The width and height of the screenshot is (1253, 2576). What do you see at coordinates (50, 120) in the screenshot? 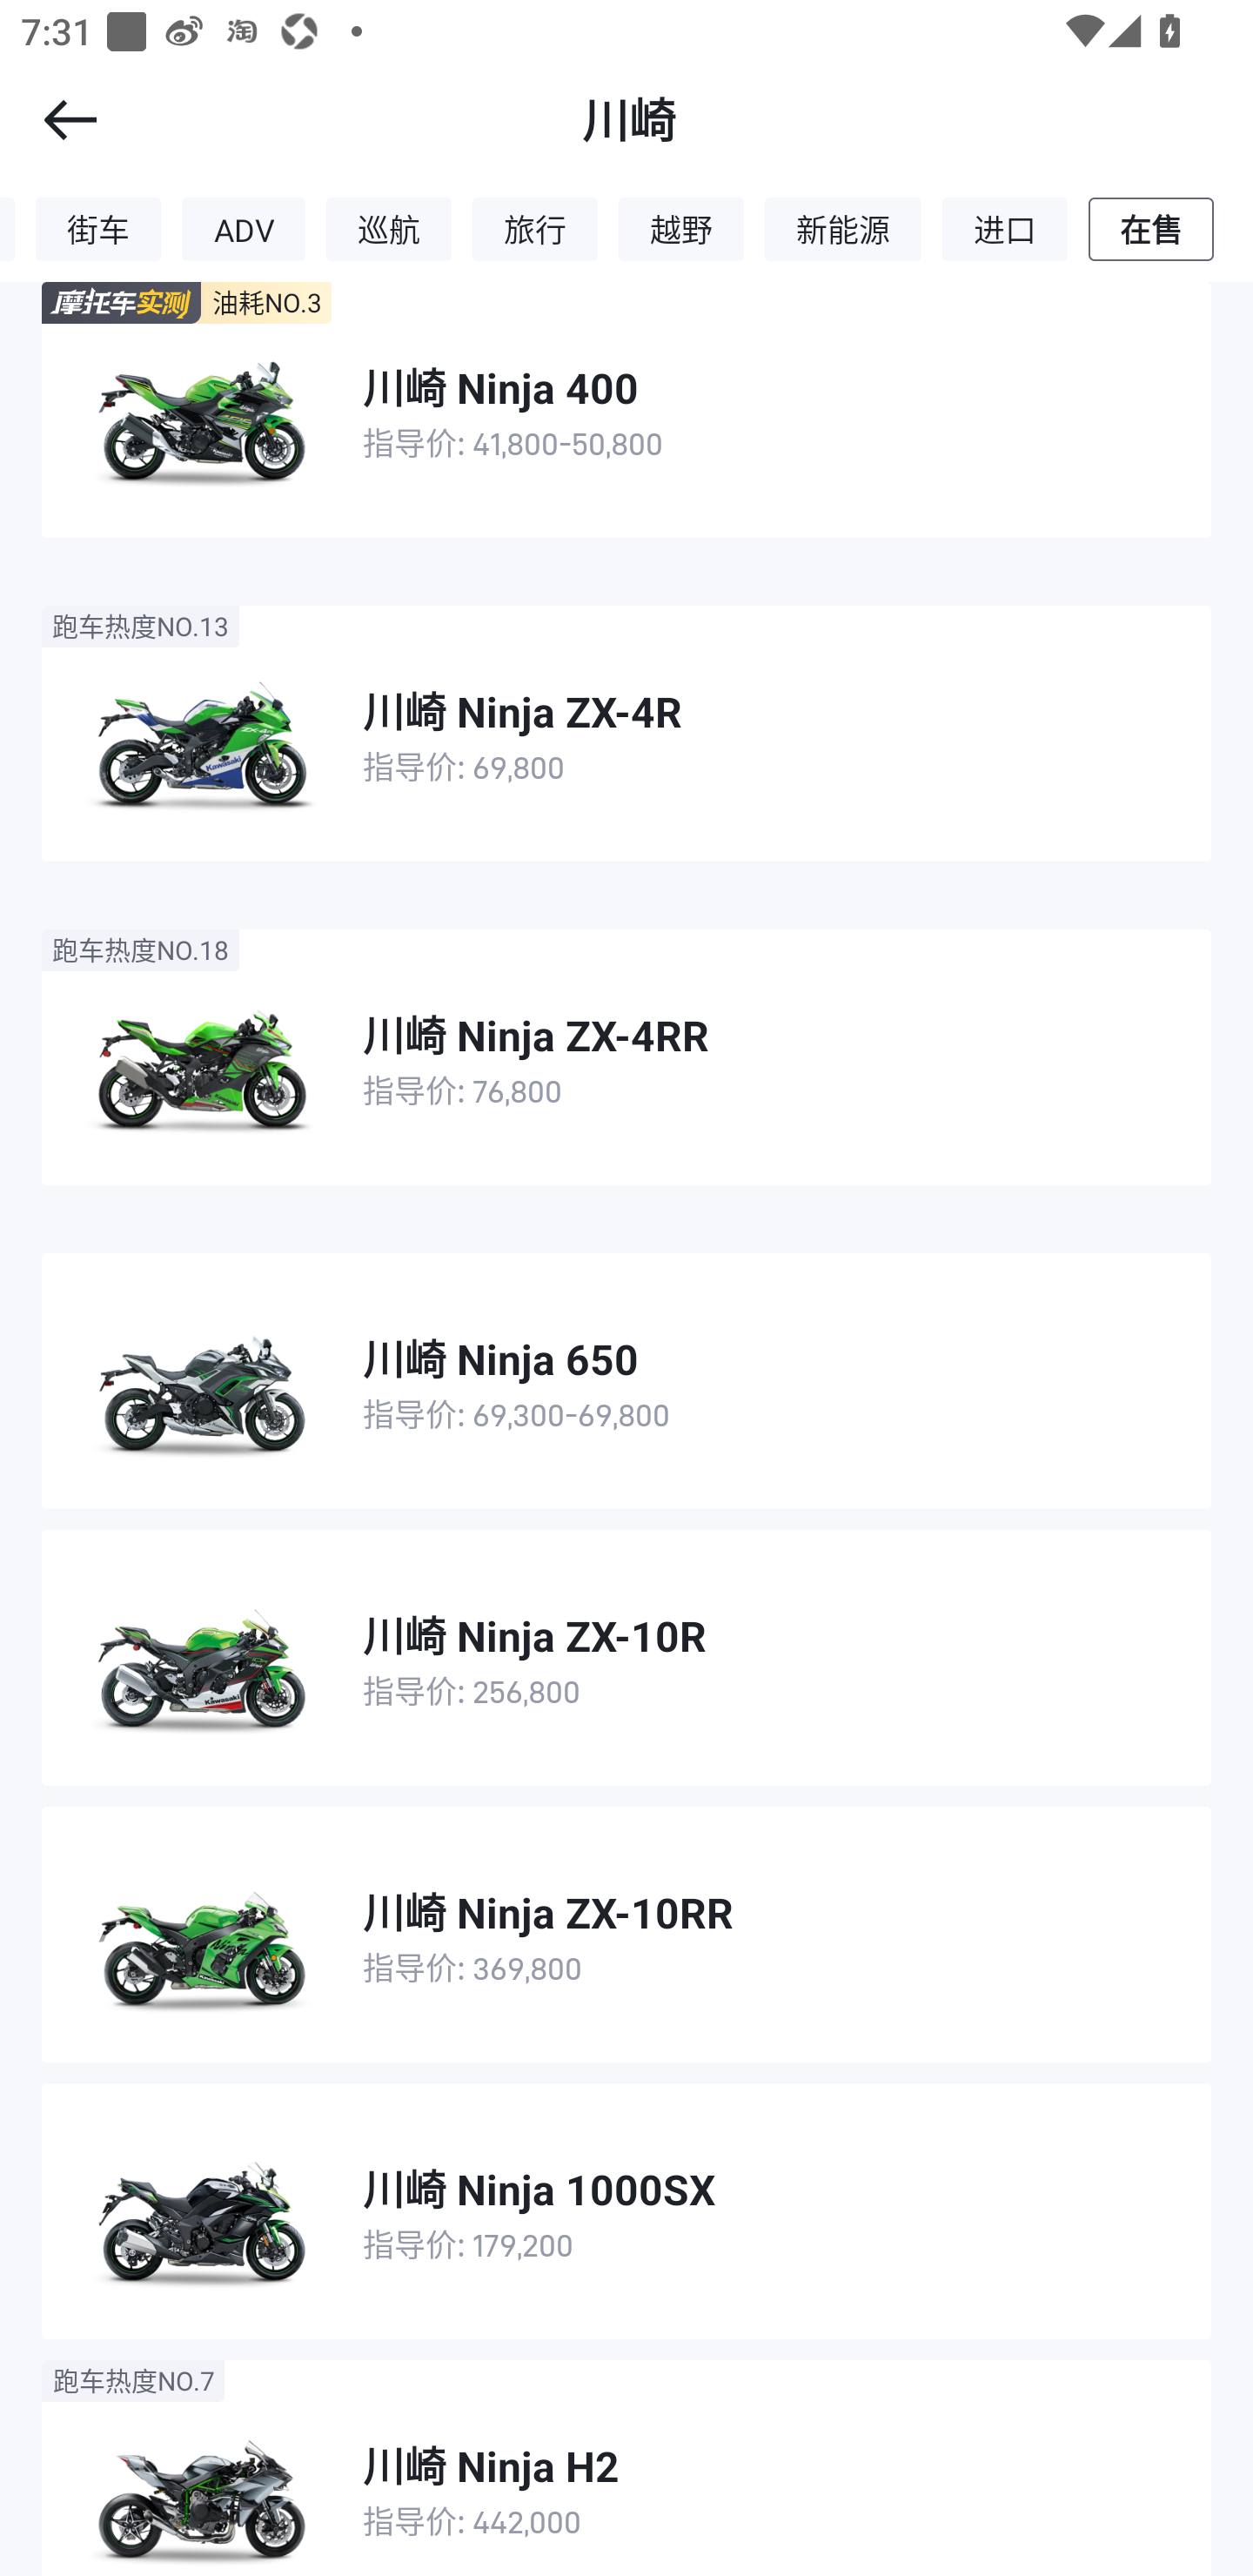
I see `` at bounding box center [50, 120].